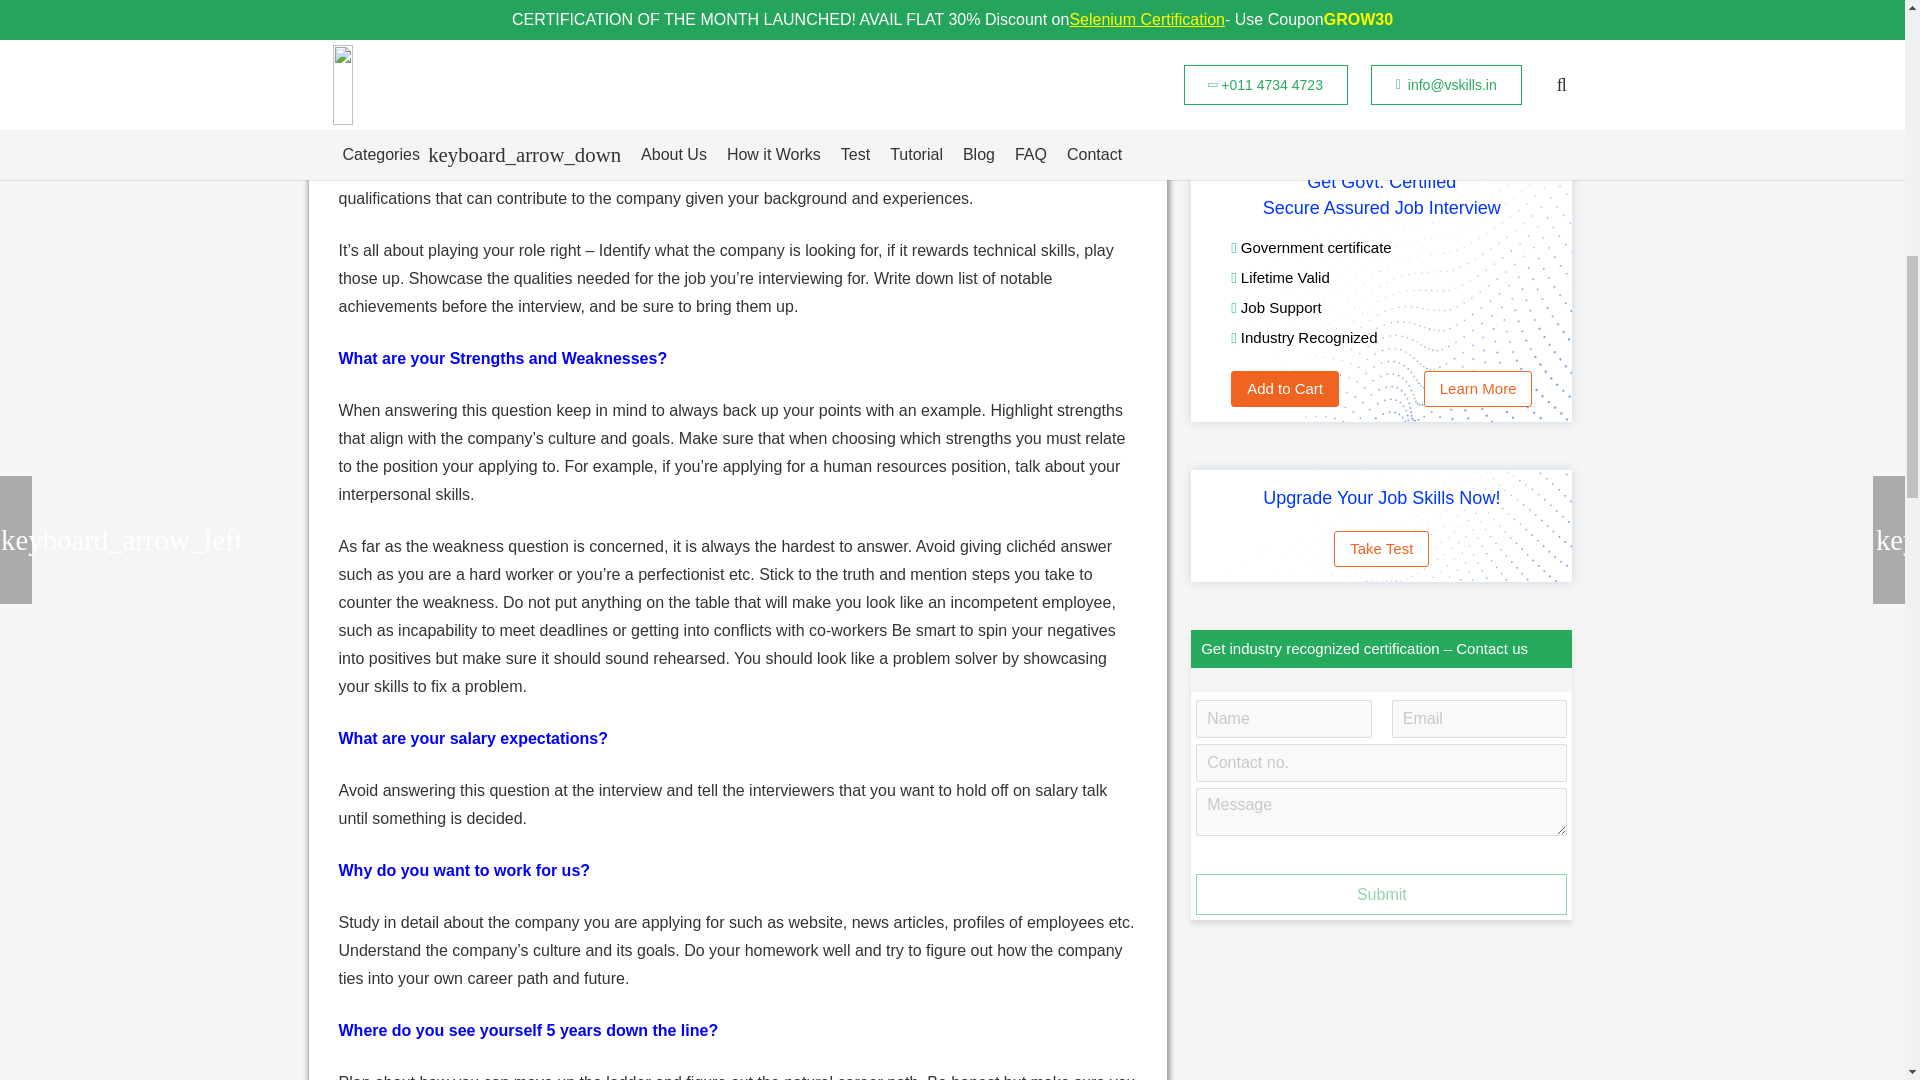  Describe the element at coordinates (1864, 34) in the screenshot. I see `Back to top` at that location.